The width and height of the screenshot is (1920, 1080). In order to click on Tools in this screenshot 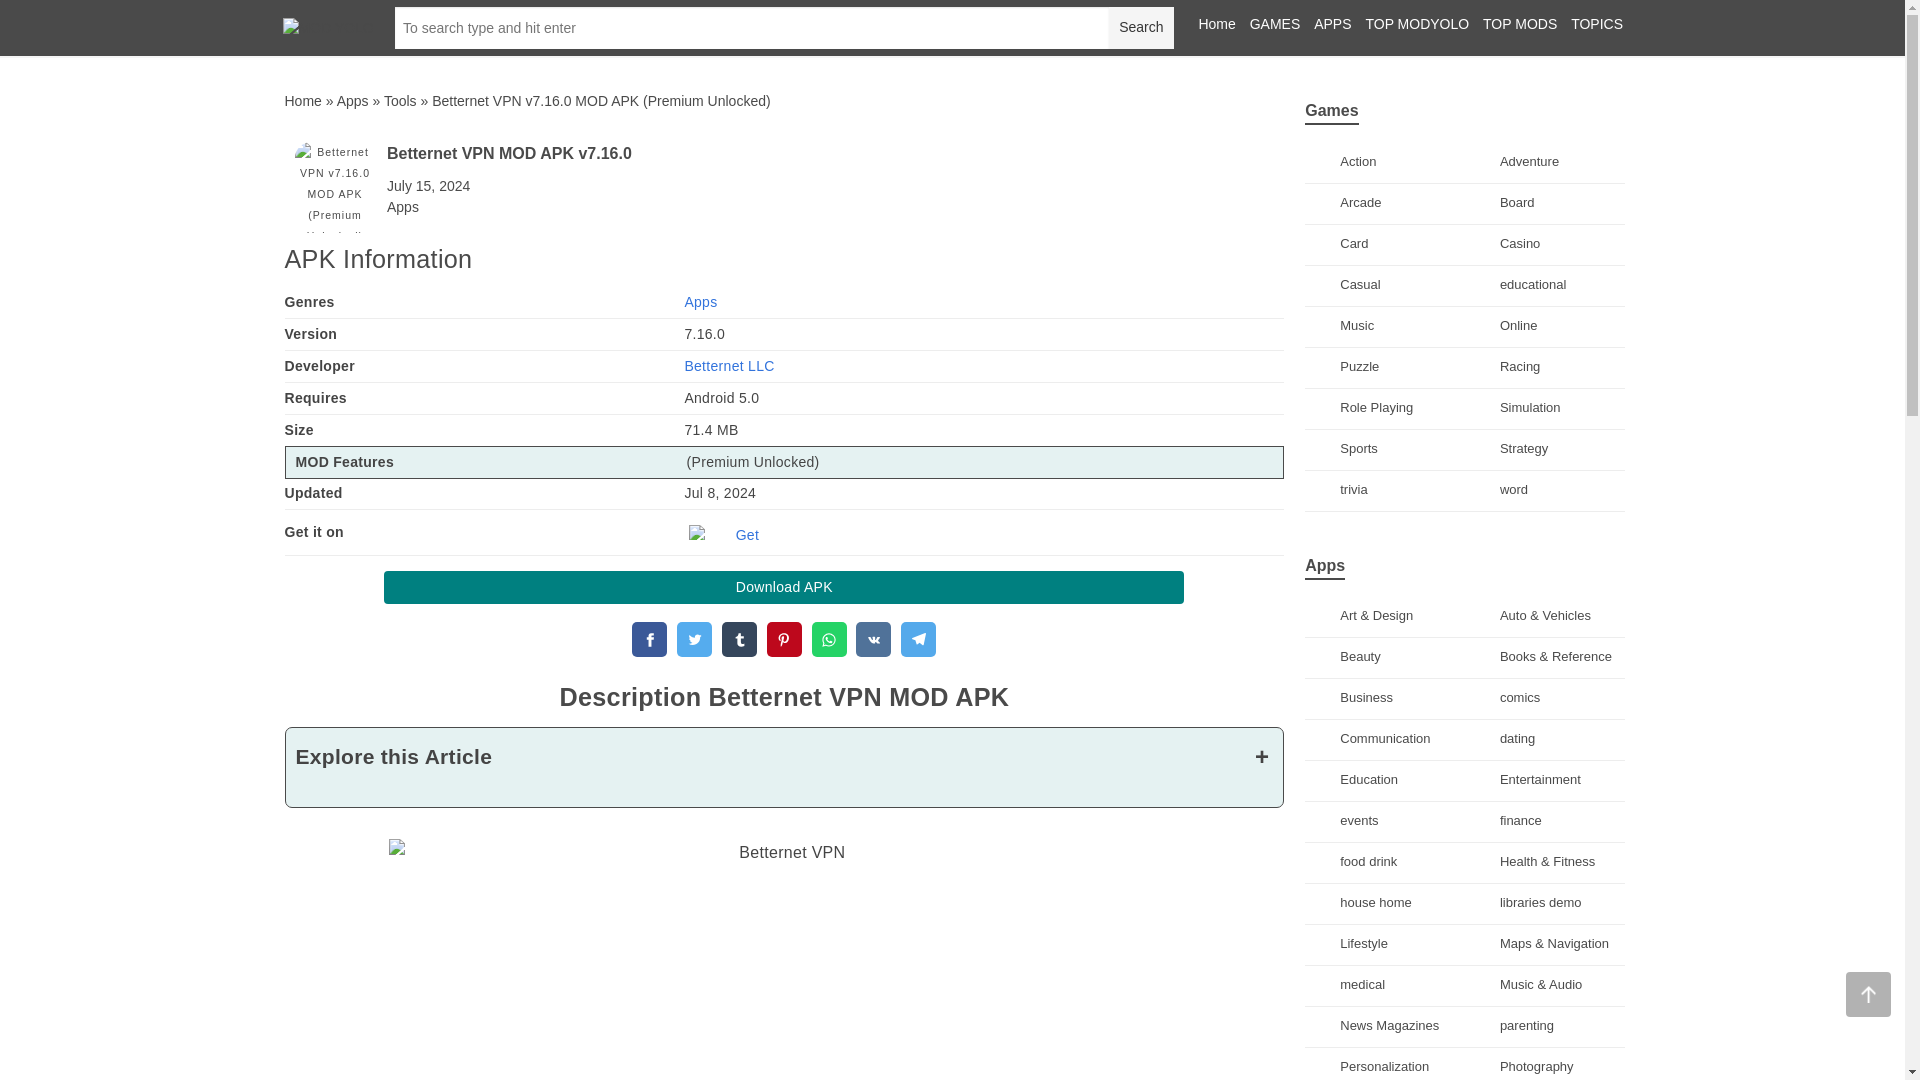, I will do `click(400, 100)`.